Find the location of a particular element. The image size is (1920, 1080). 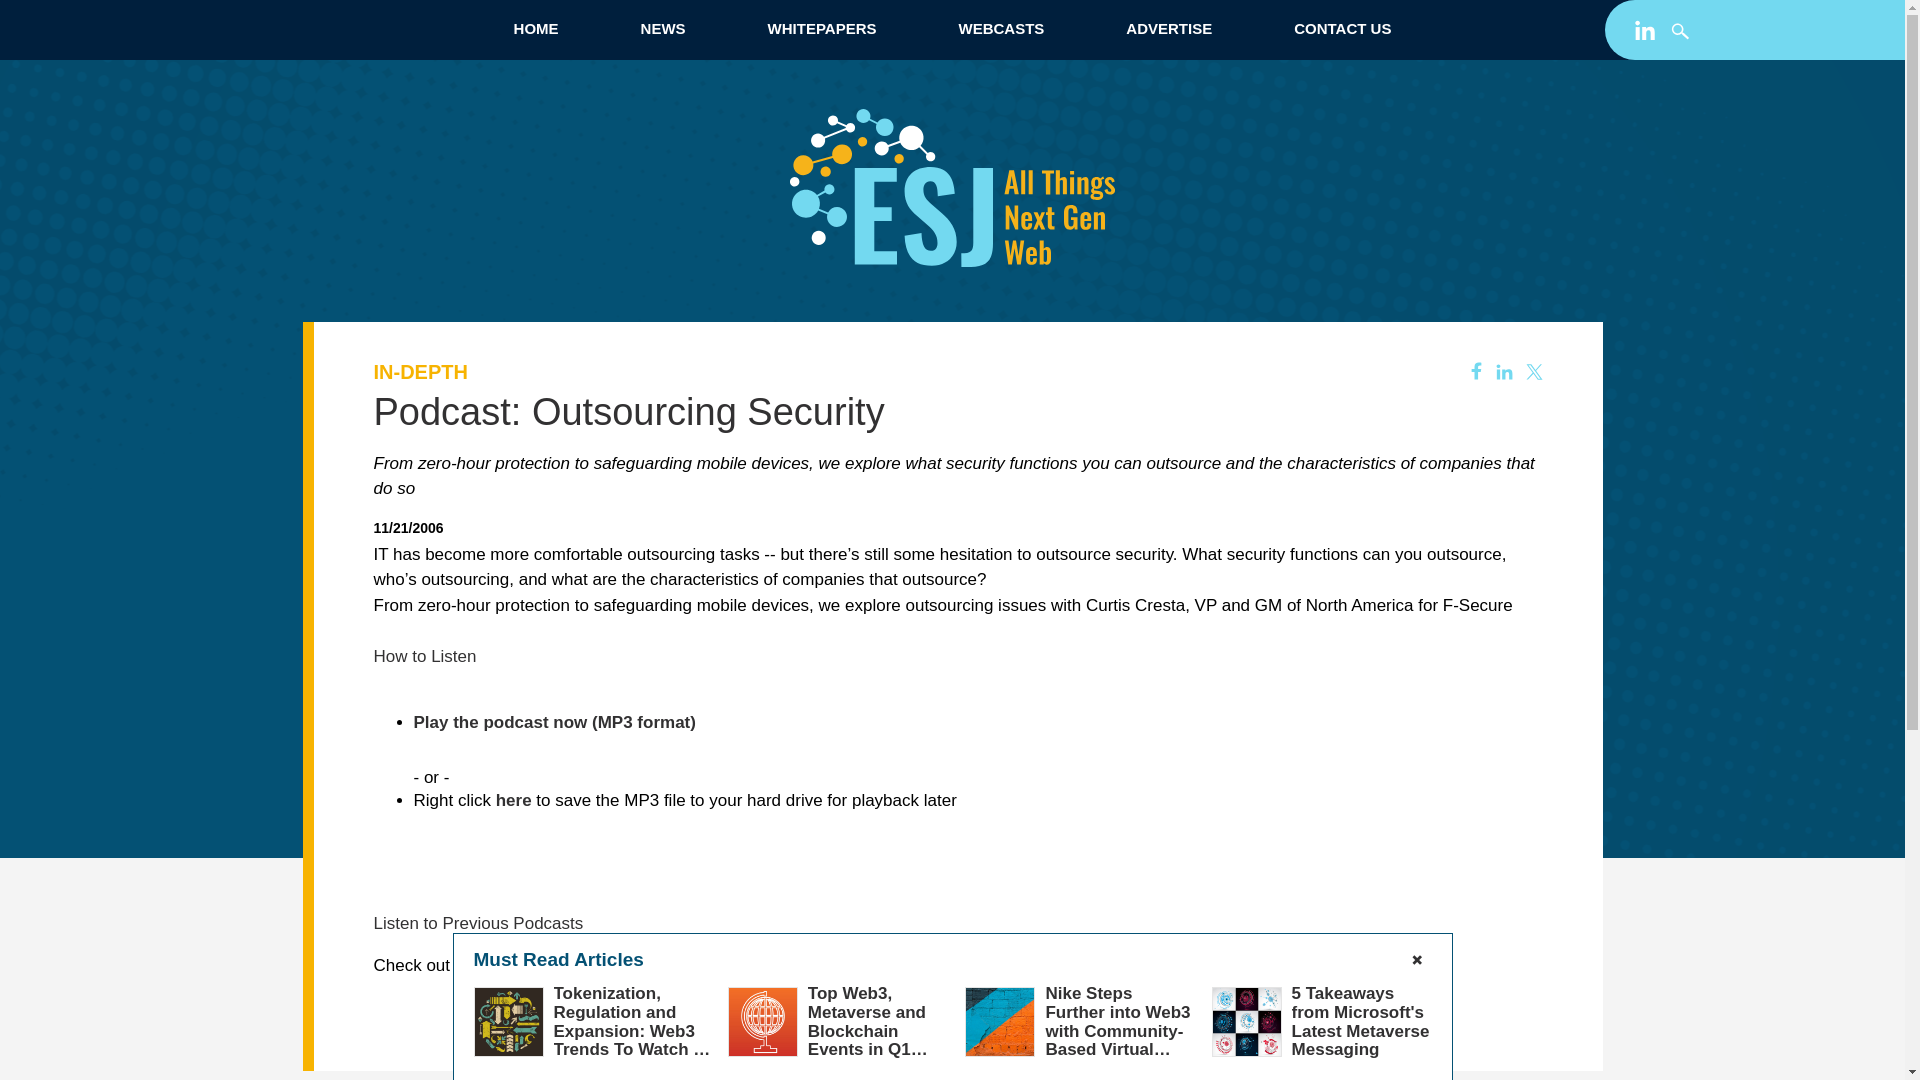

IN-DEPTH is located at coordinates (421, 372).